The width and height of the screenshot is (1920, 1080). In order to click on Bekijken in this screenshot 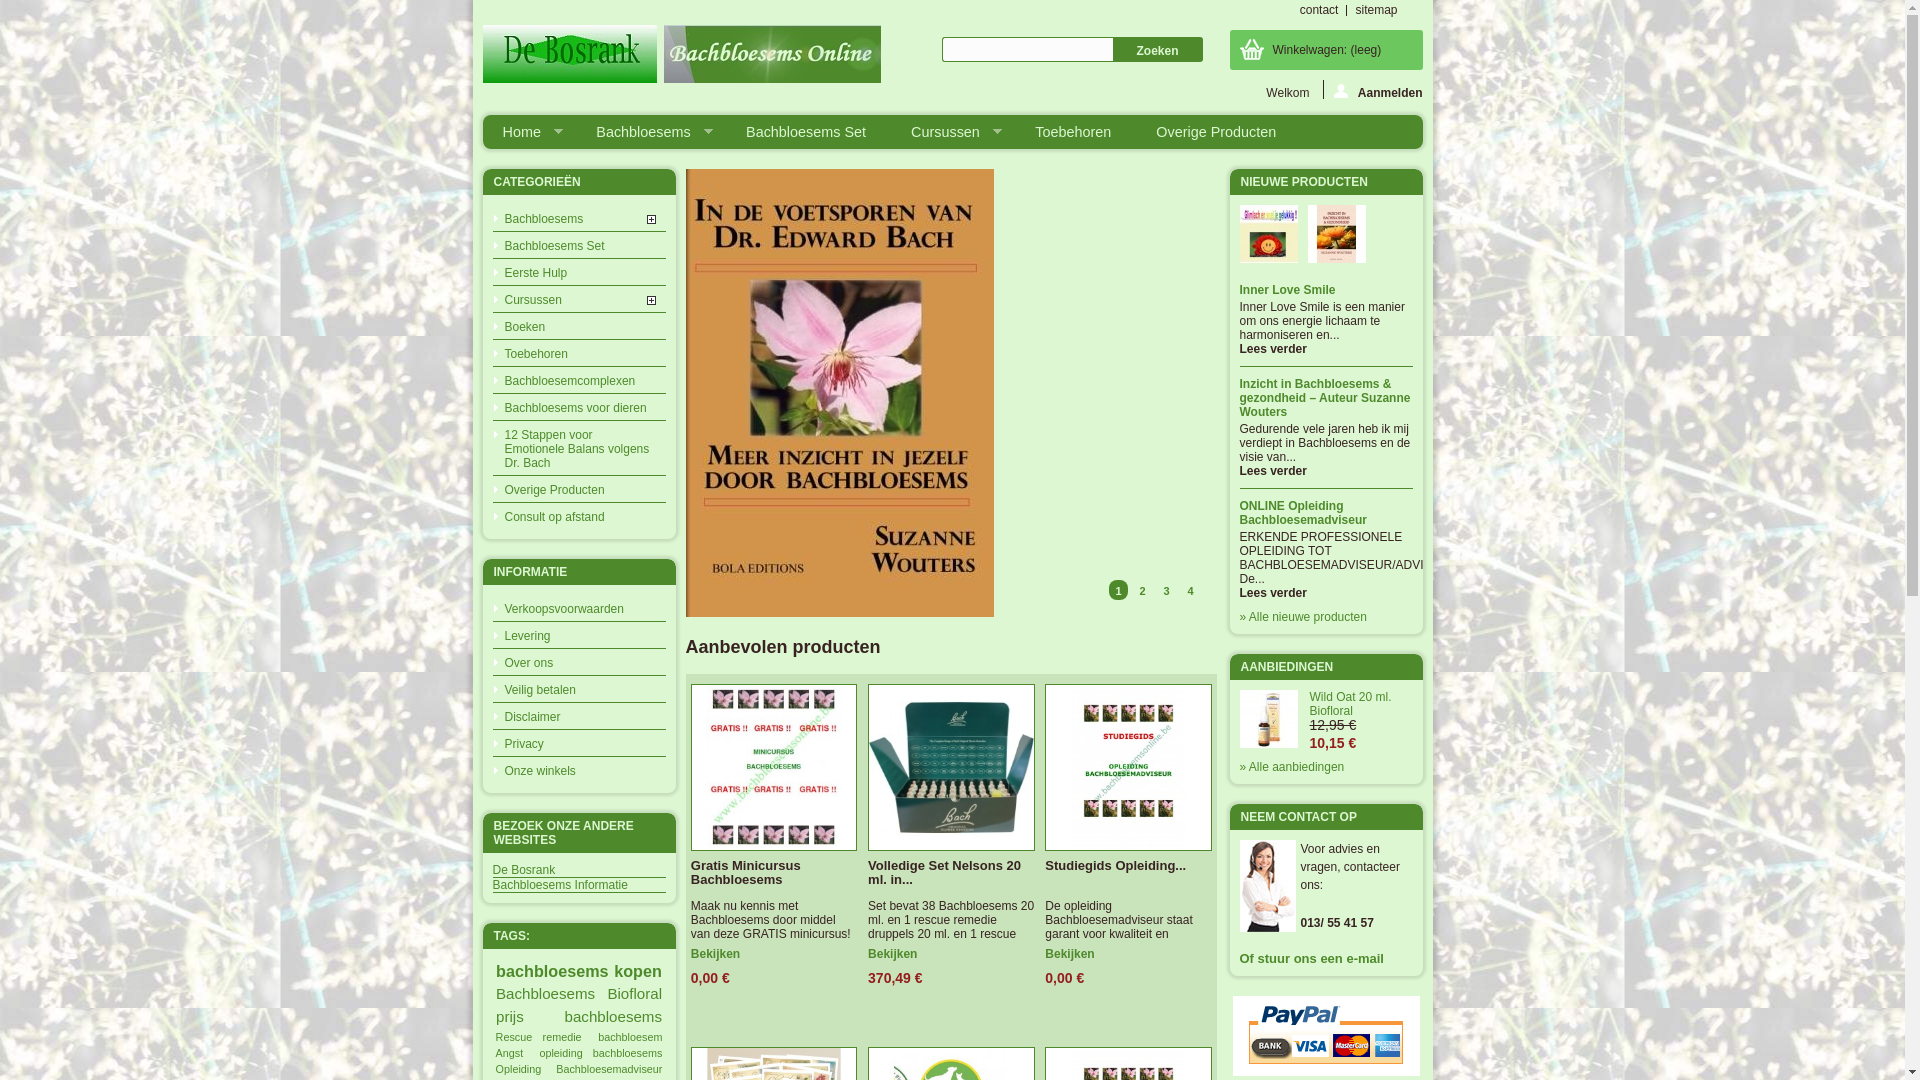, I will do `click(1074, 954)`.